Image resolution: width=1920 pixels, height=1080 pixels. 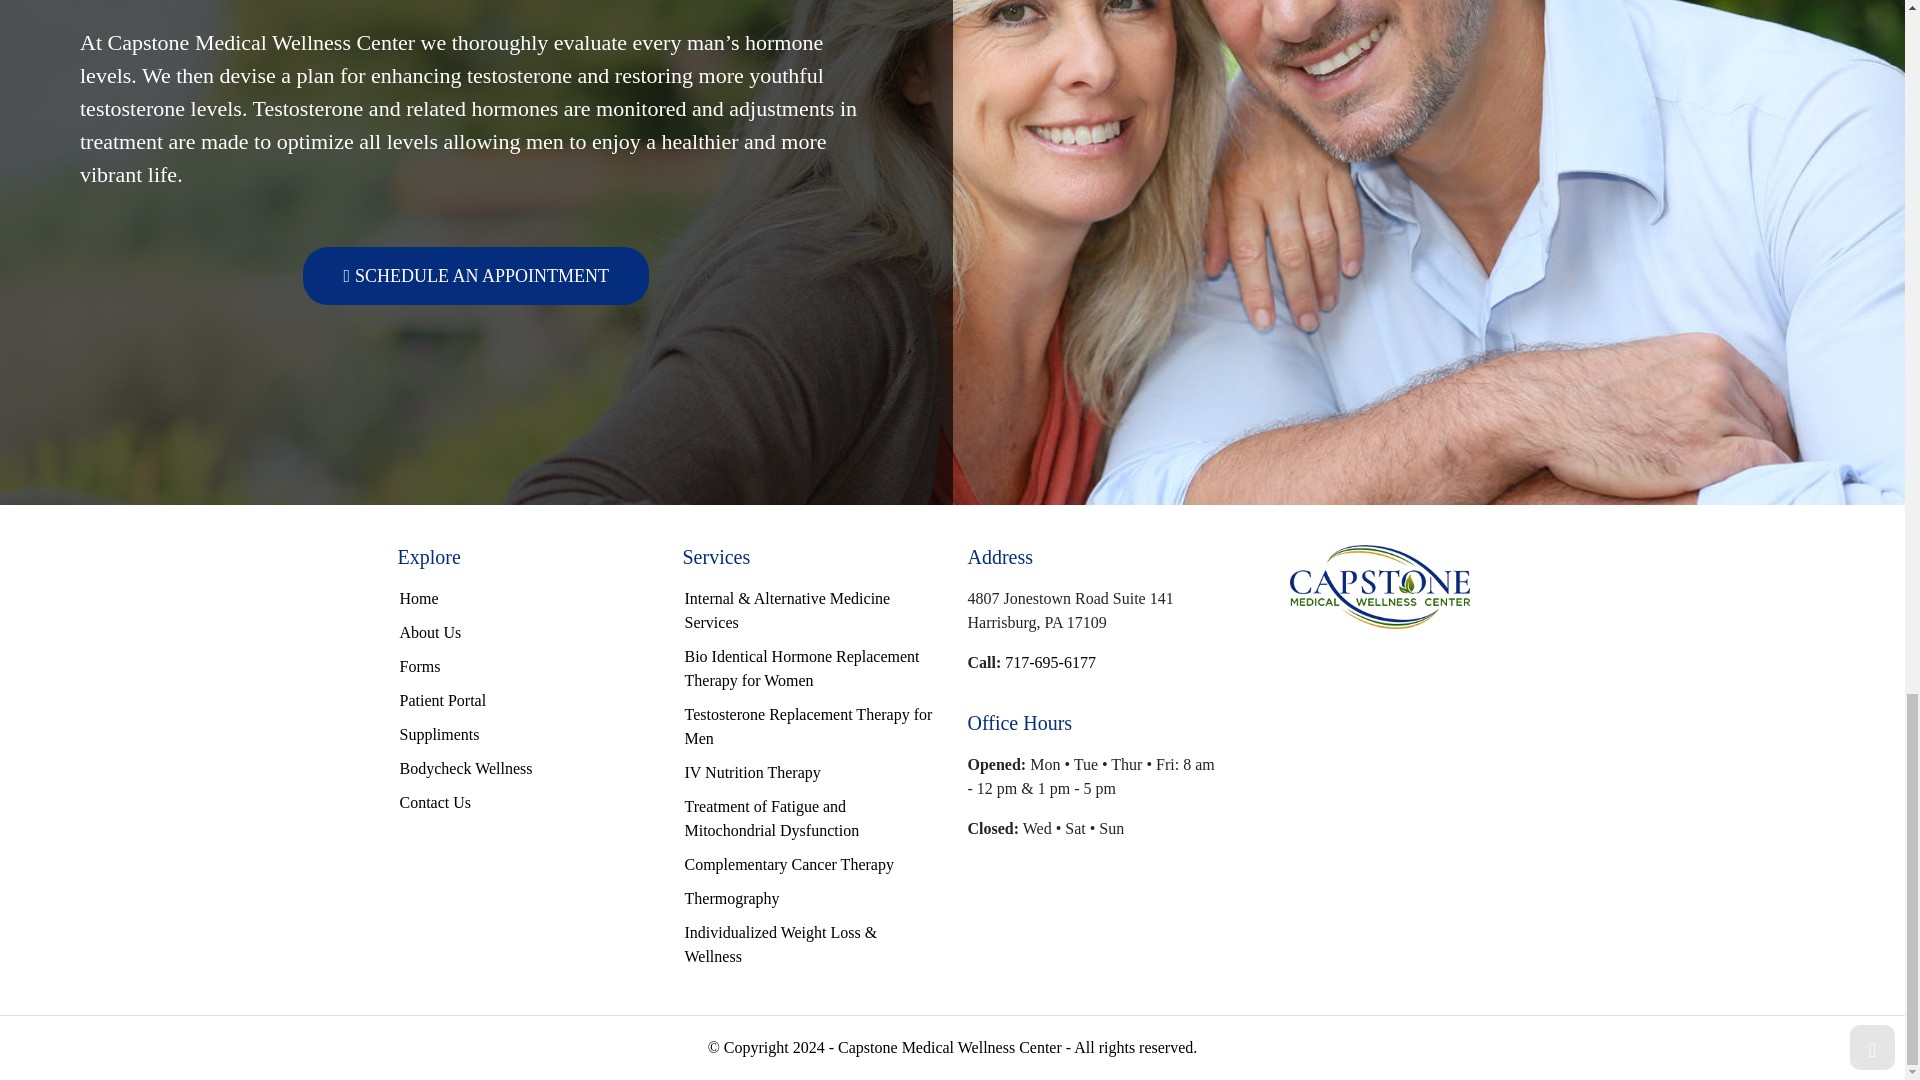 I want to click on Treatment of Fatigue and Mitochondrial Dysfunction, so click(x=770, y=818).